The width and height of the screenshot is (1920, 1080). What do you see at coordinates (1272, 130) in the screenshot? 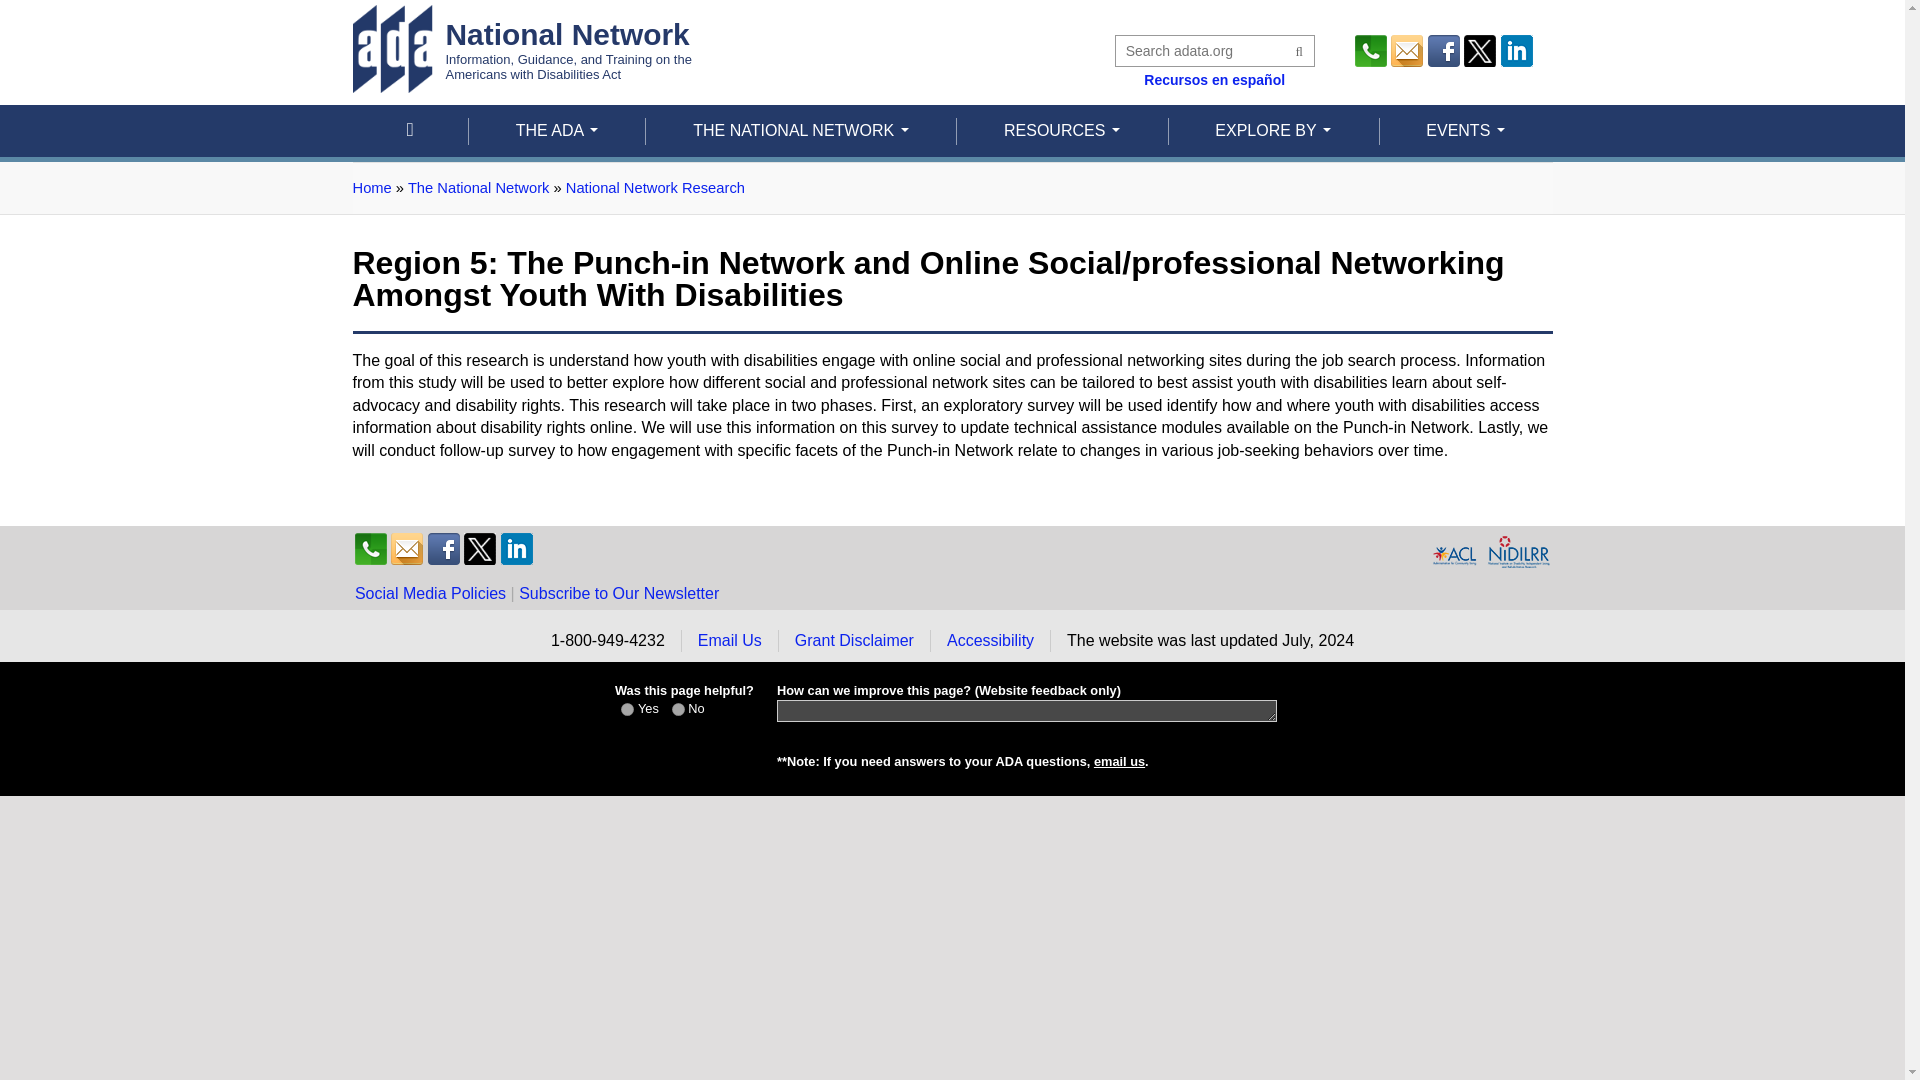
I see `EXPLORE BY` at bounding box center [1272, 130].